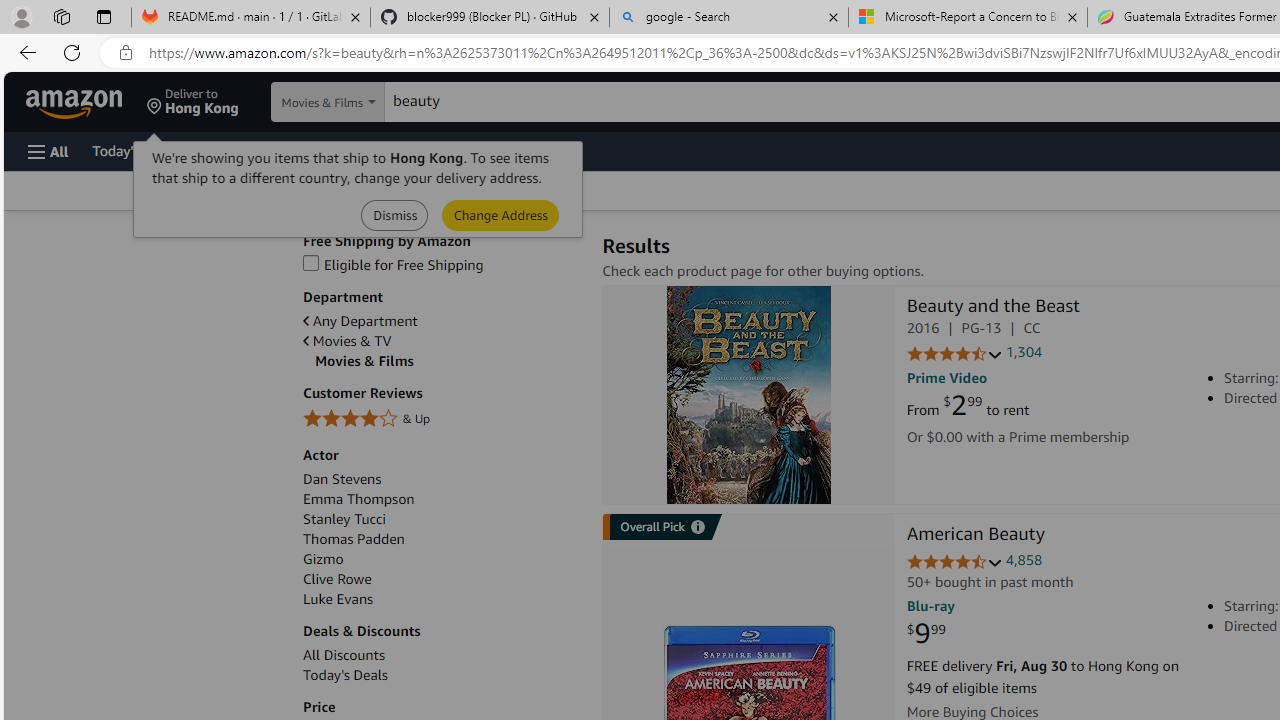  What do you see at coordinates (442, 420) in the screenshot?
I see `4 Stars & Up& Up` at bounding box center [442, 420].